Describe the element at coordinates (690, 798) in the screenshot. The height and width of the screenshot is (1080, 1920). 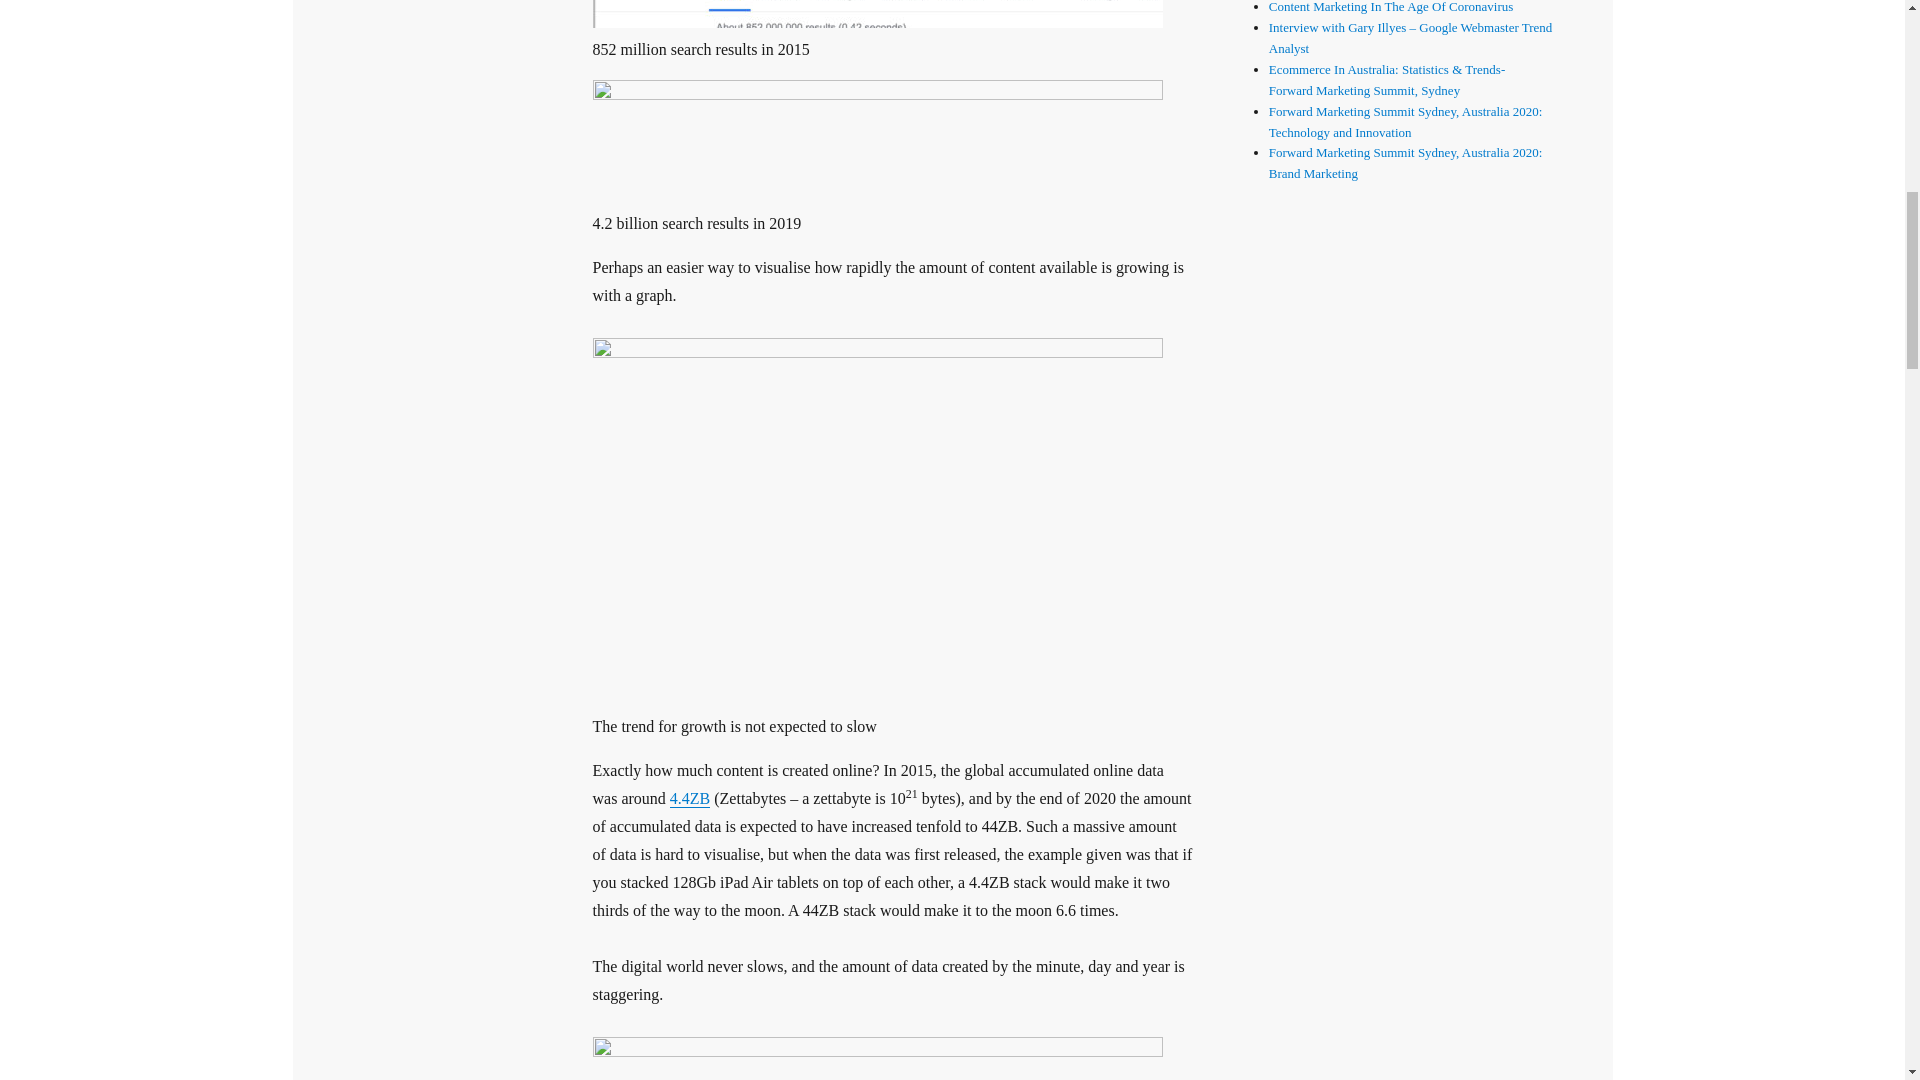
I see `4.4ZB` at that location.